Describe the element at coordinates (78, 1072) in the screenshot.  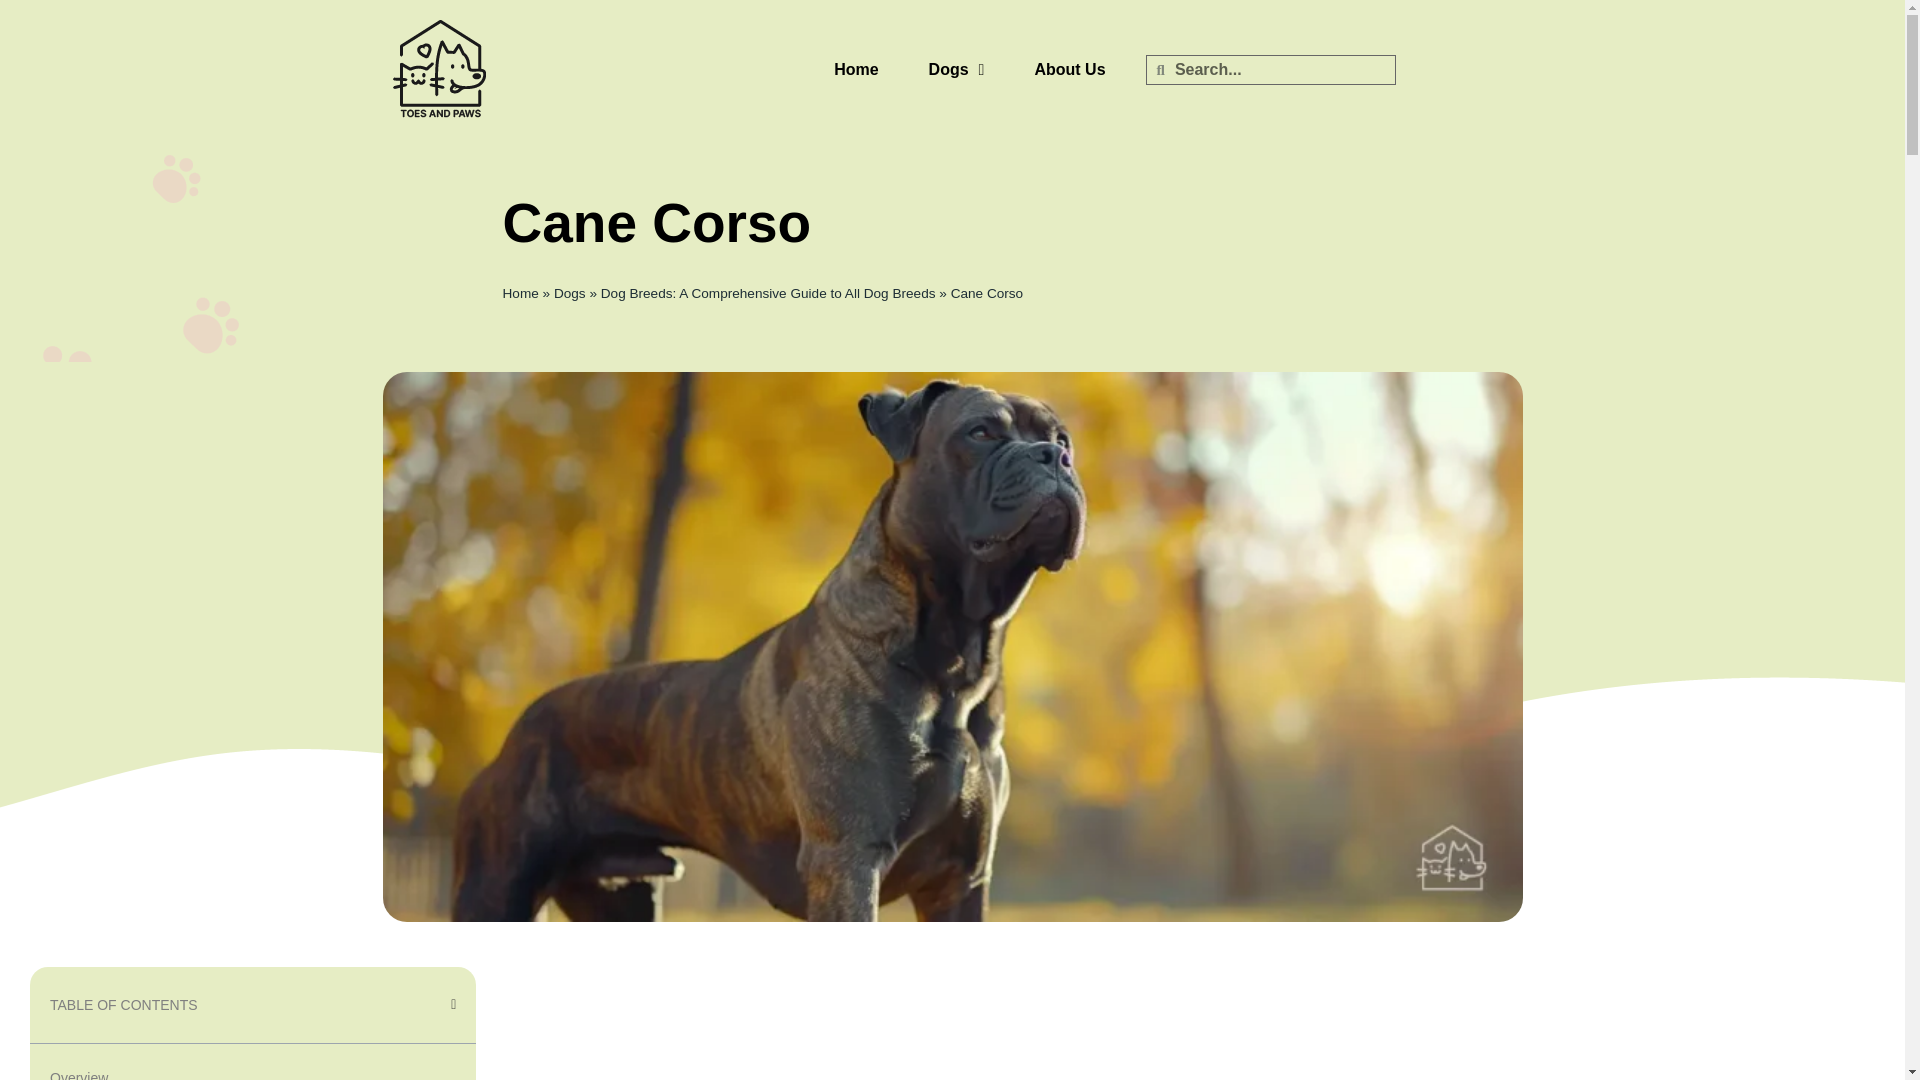
I see `Overview` at that location.